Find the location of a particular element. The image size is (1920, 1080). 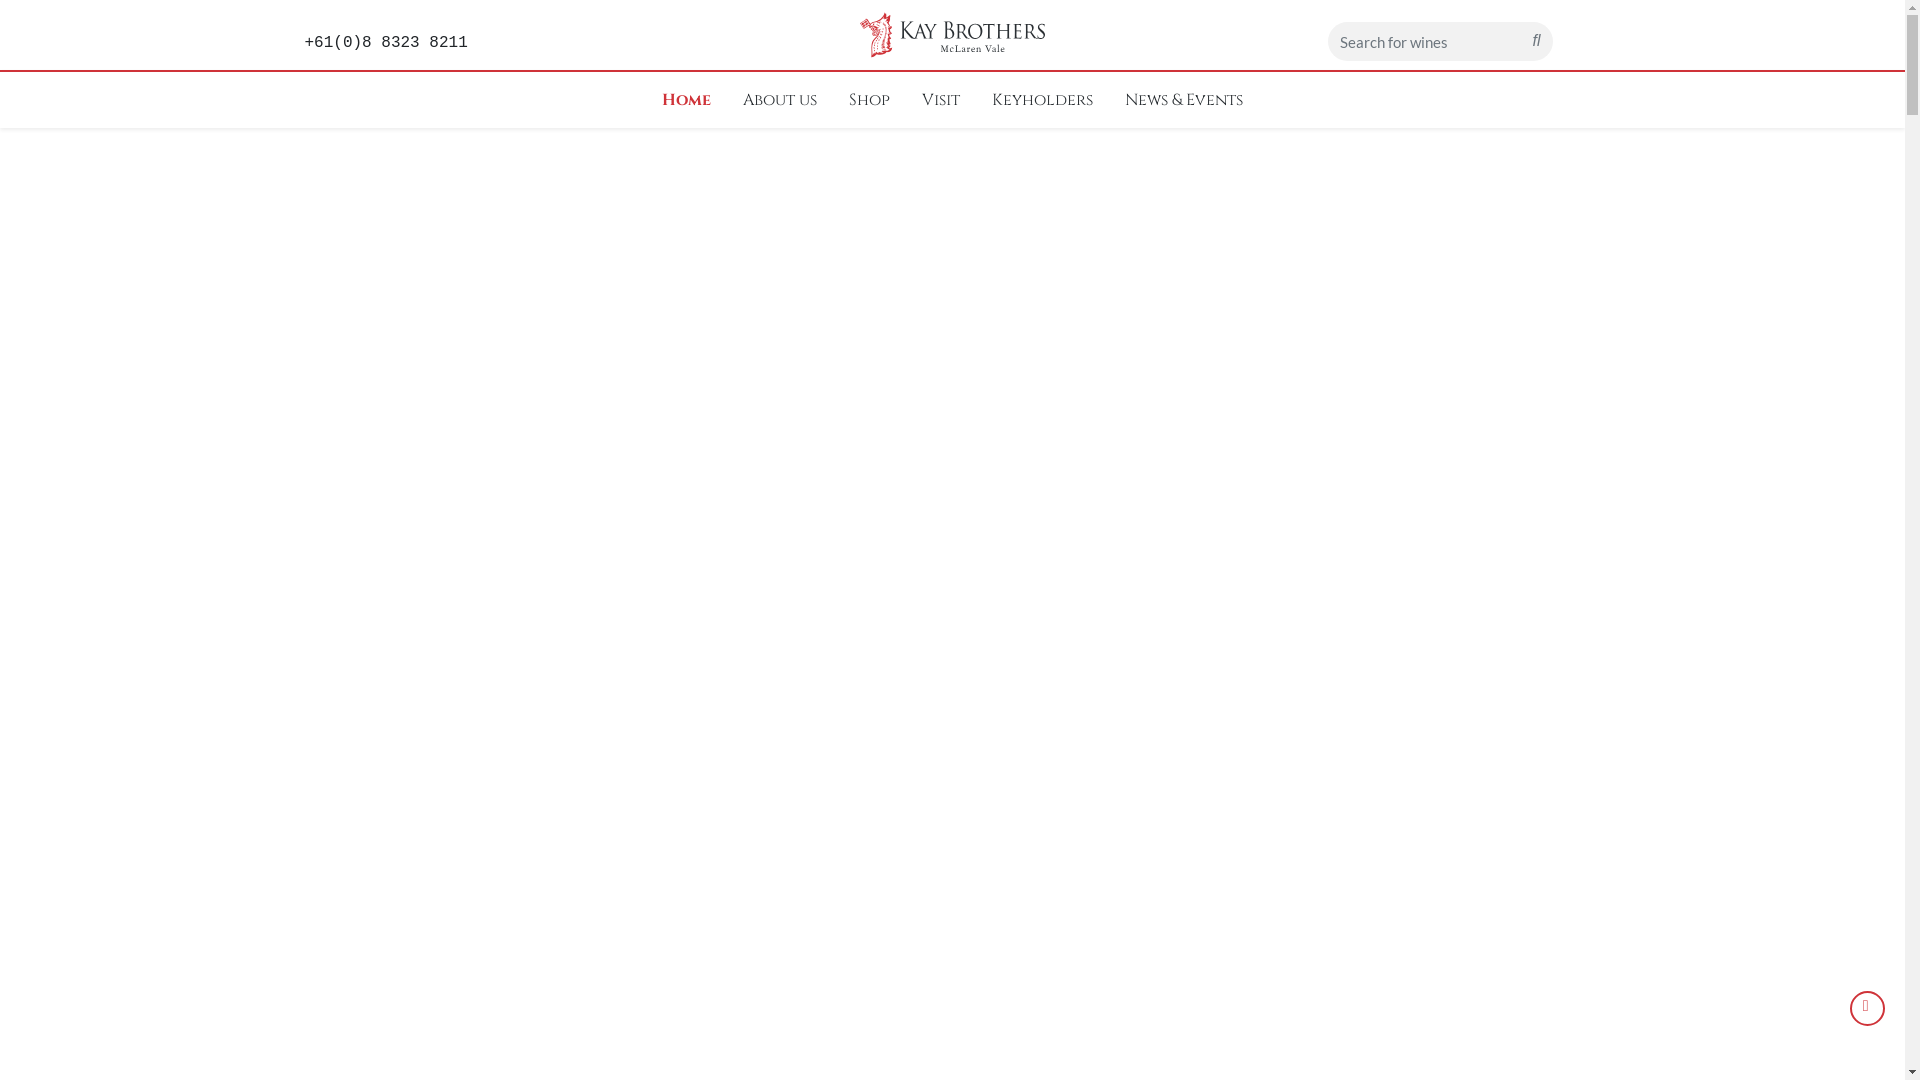

Visit is located at coordinates (941, 100).